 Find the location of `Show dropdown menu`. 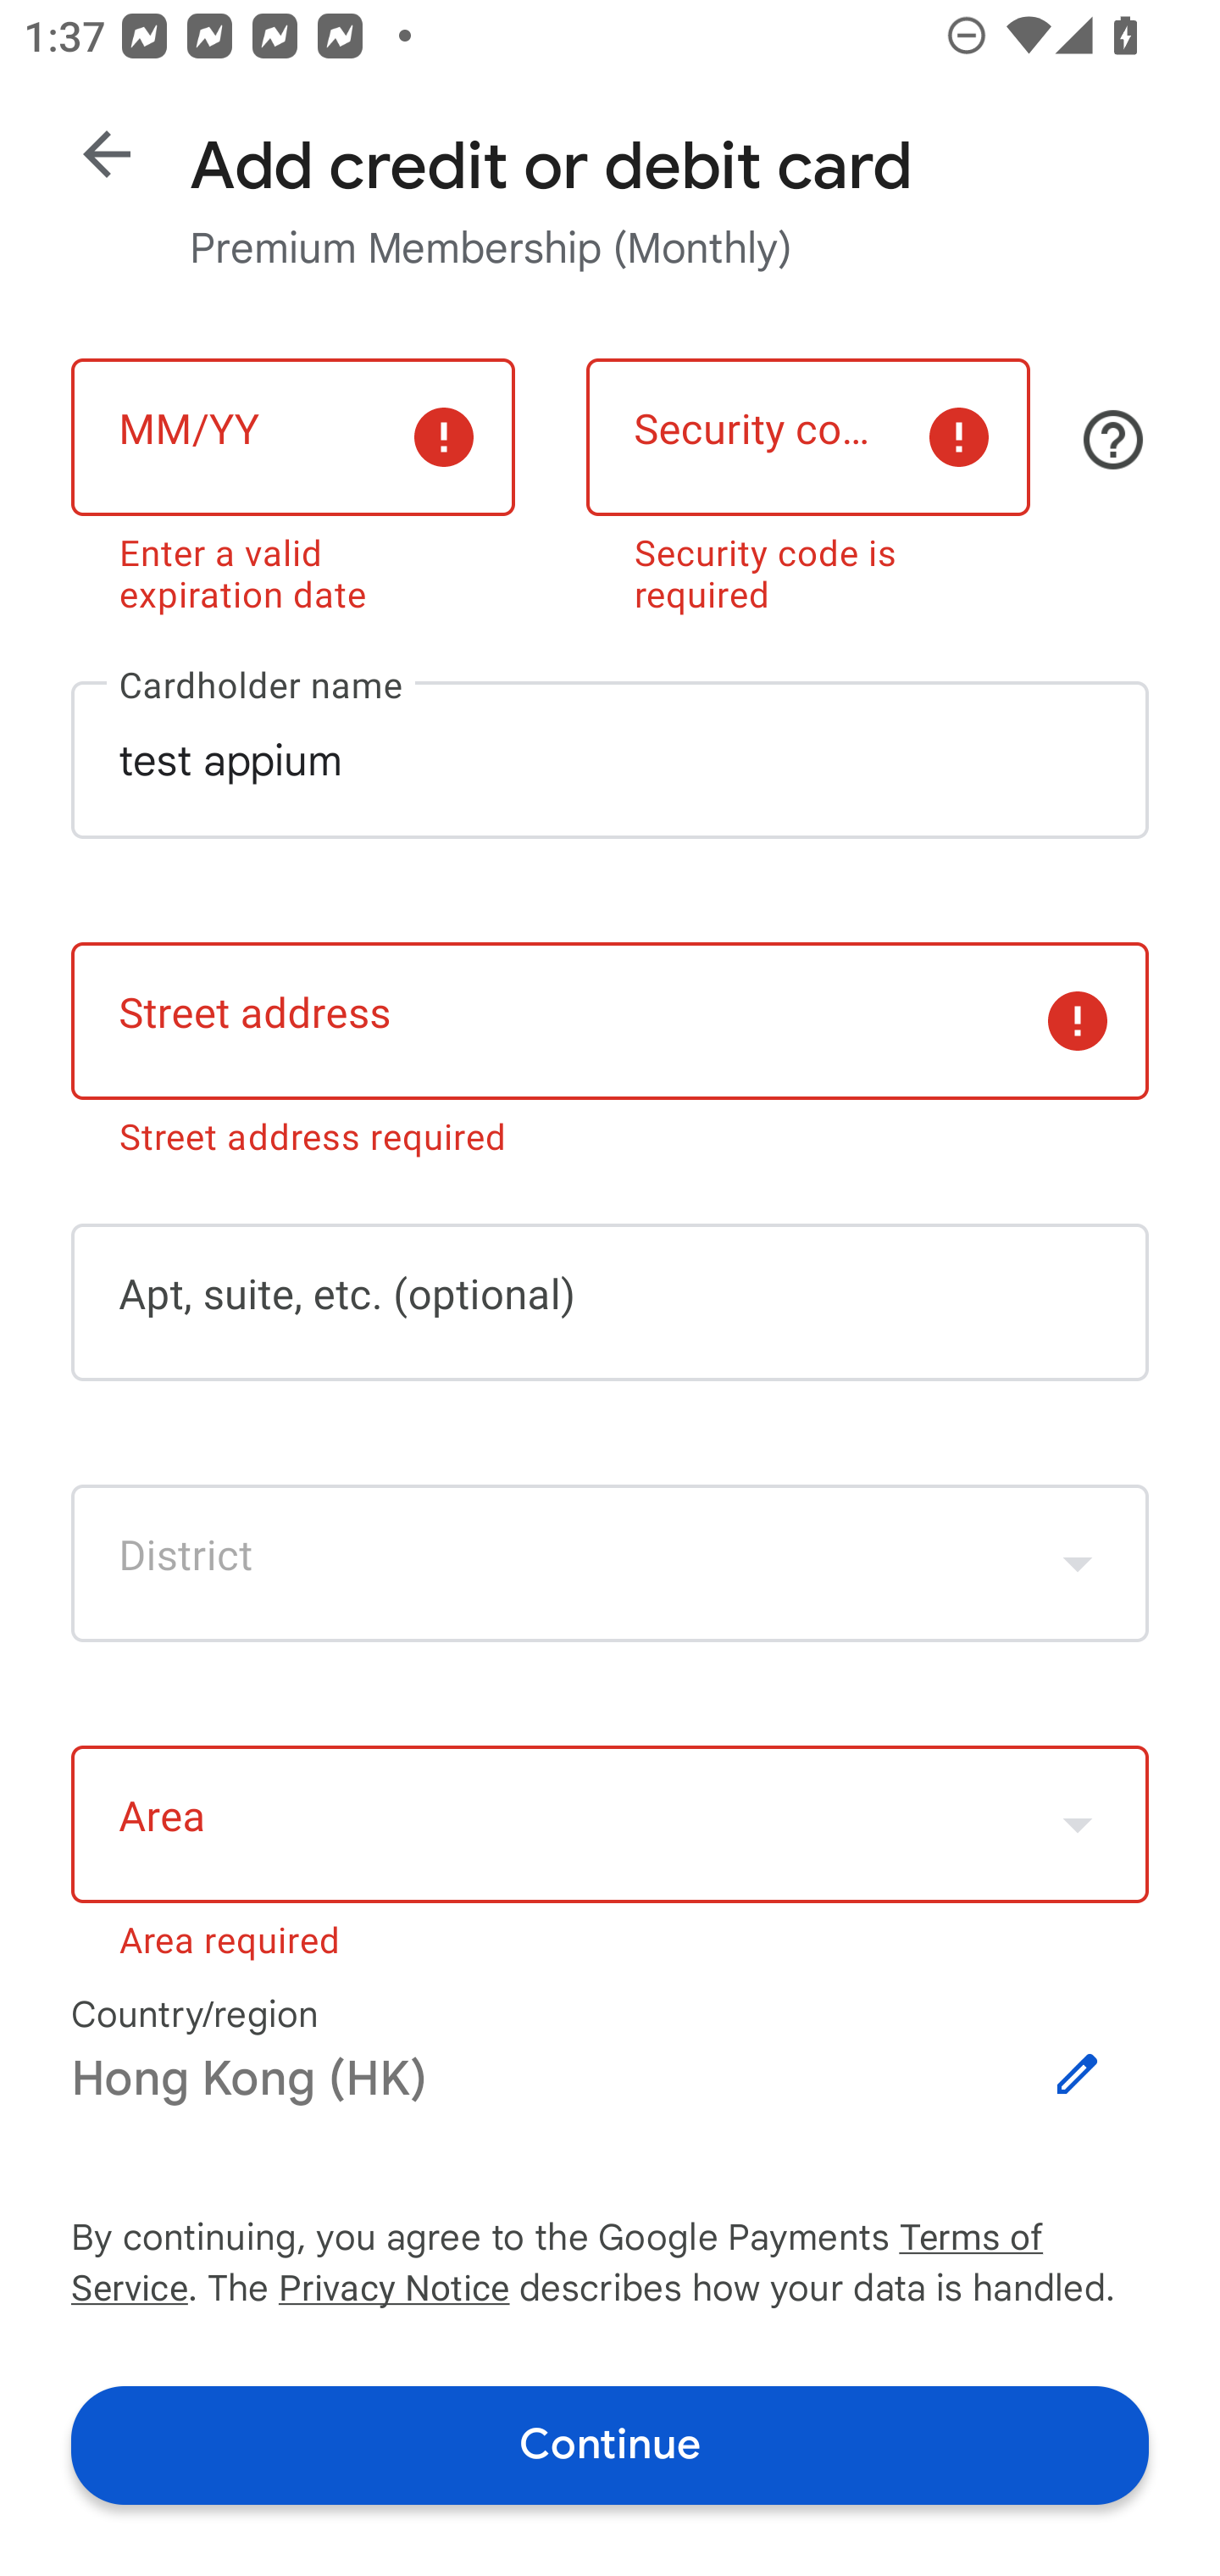

Show dropdown menu is located at coordinates (1078, 1563).